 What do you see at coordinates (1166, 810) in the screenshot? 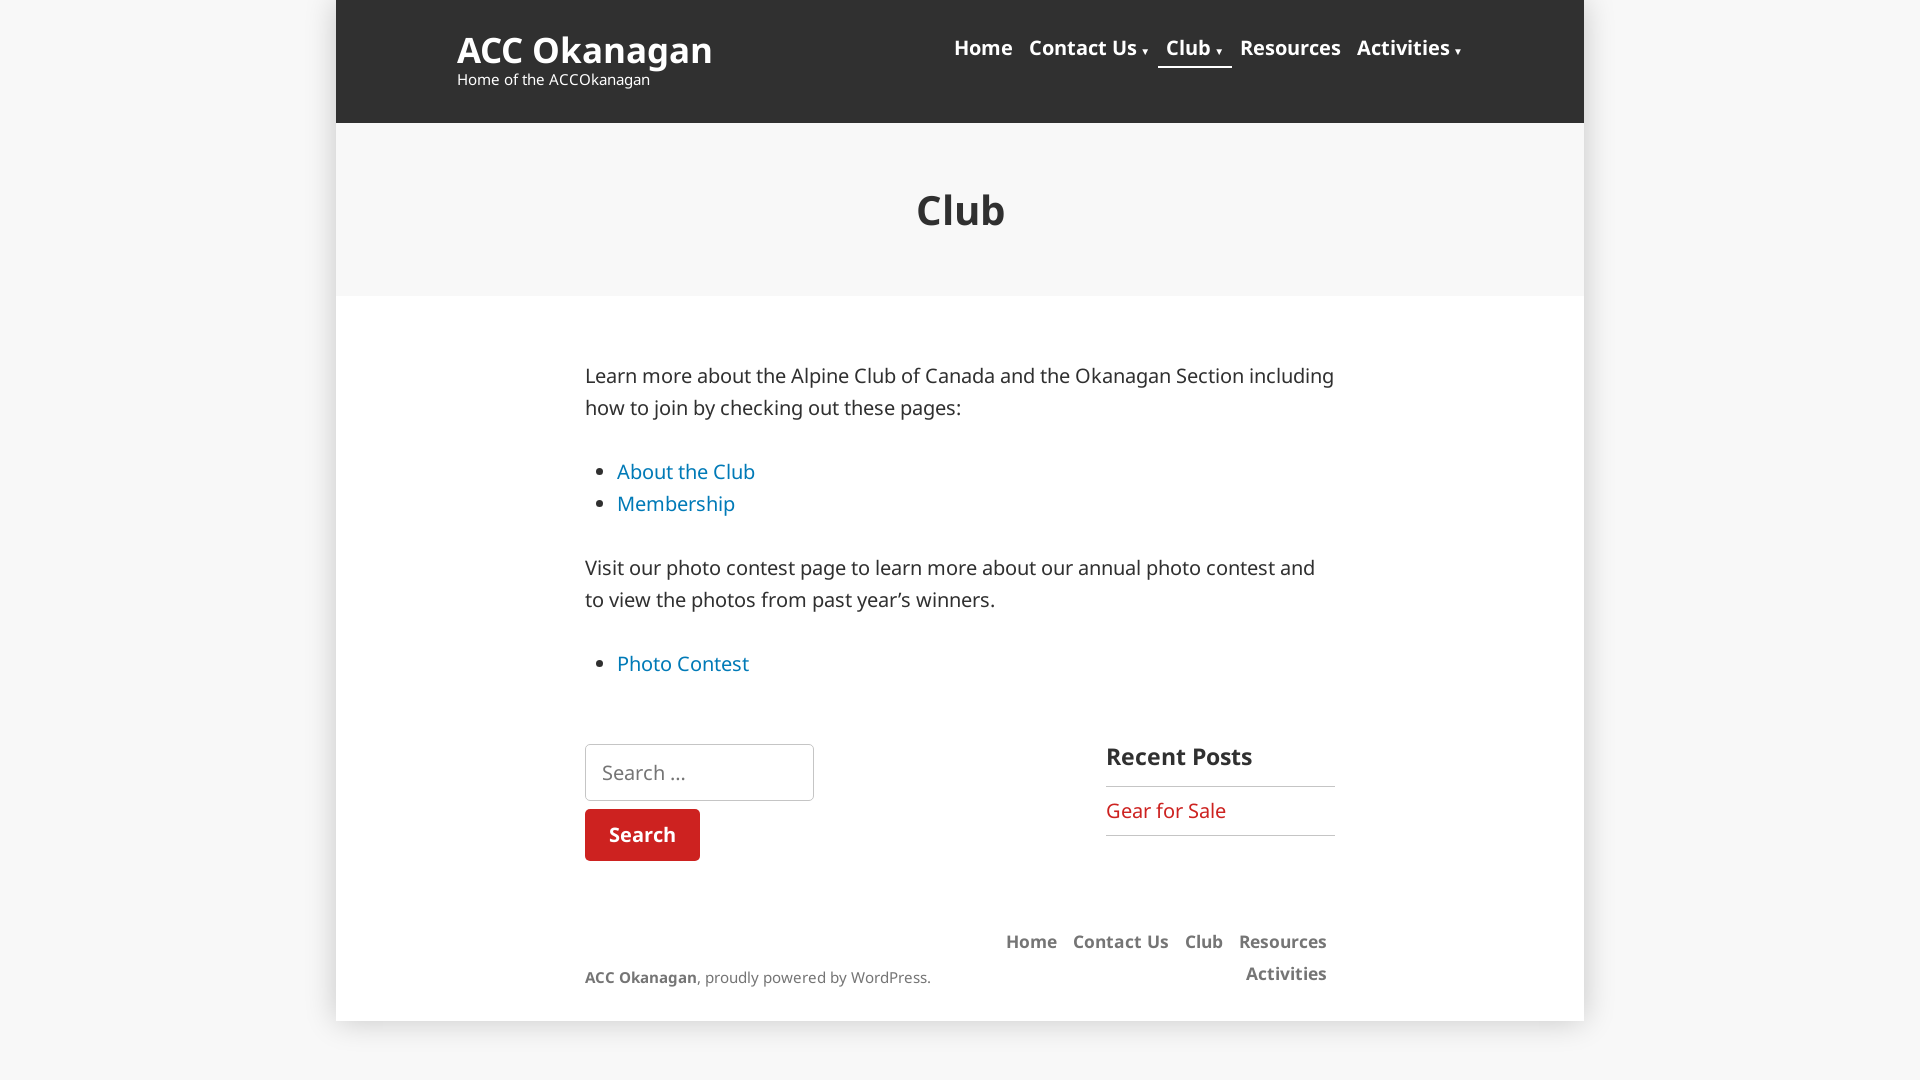
I see `Gear for Sale` at bounding box center [1166, 810].